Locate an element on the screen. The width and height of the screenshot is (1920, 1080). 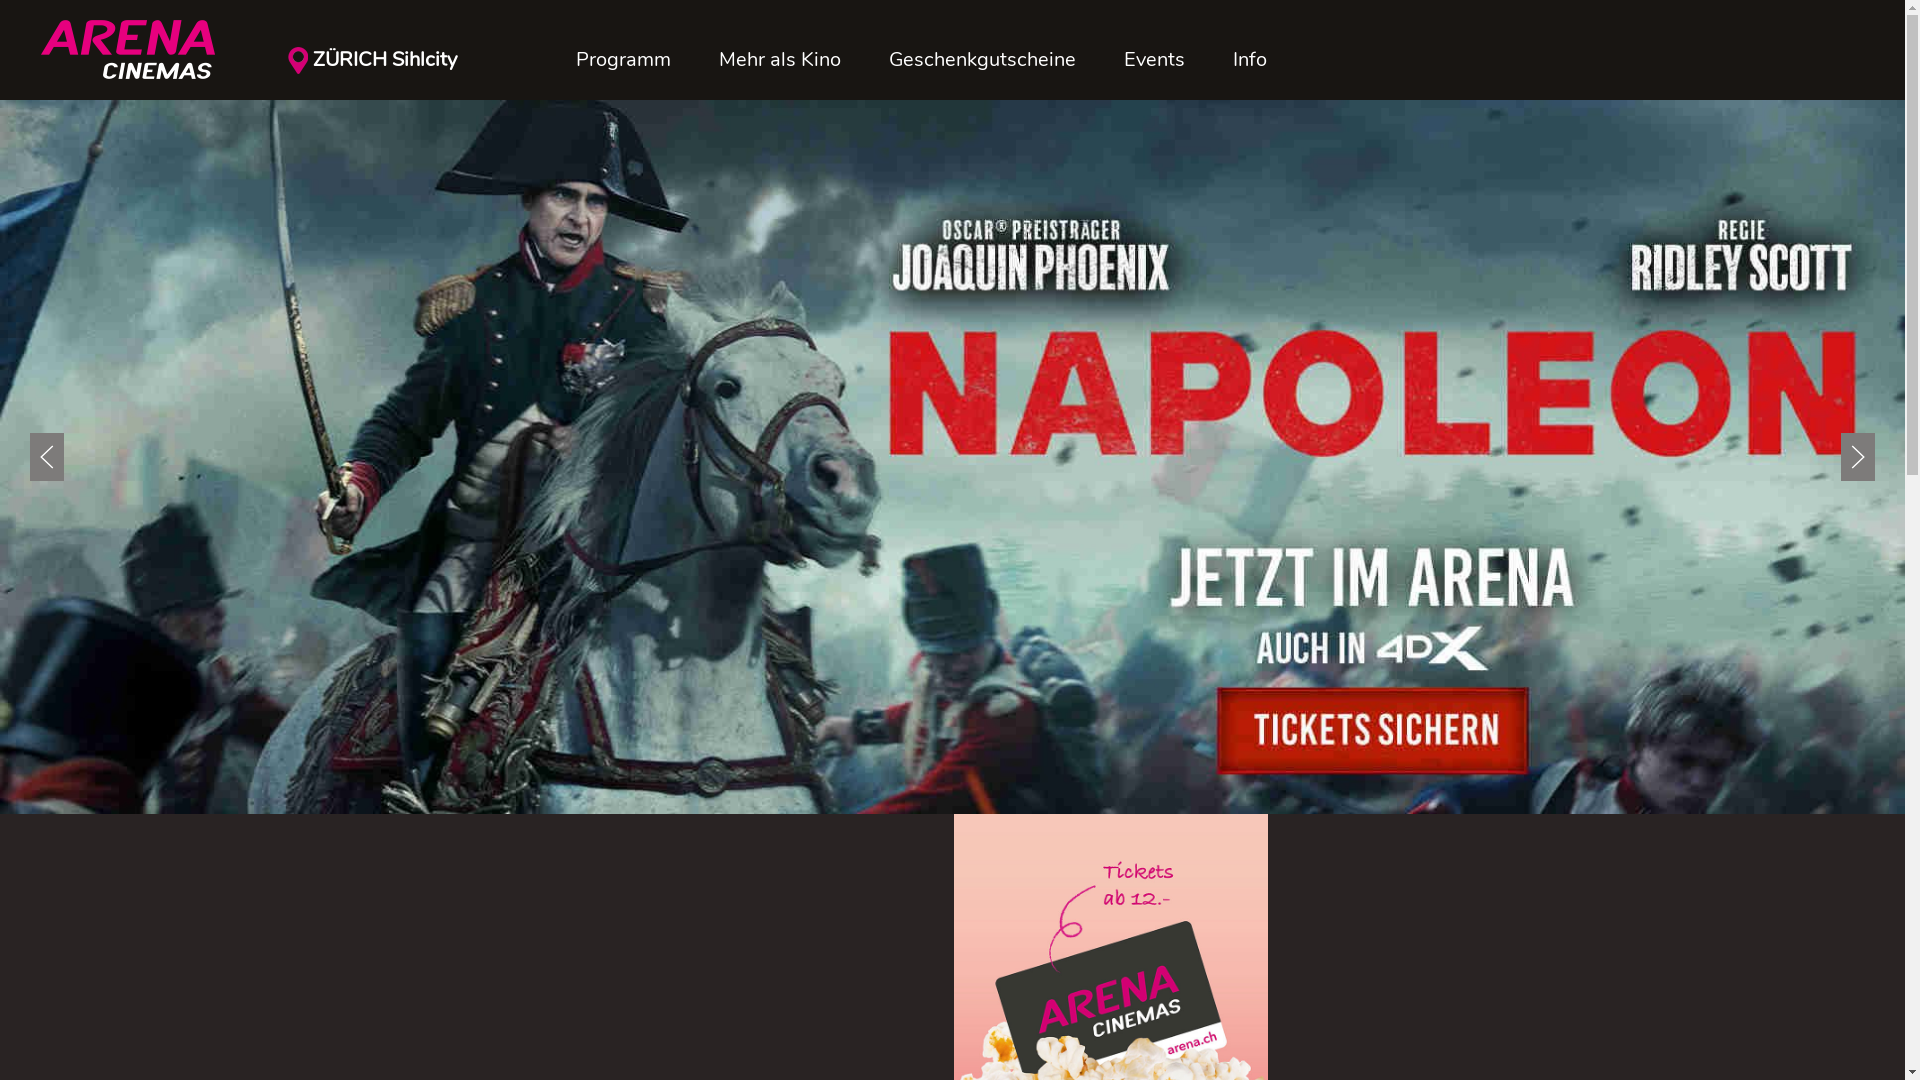
Geschenkgutscheine is located at coordinates (982, 60).